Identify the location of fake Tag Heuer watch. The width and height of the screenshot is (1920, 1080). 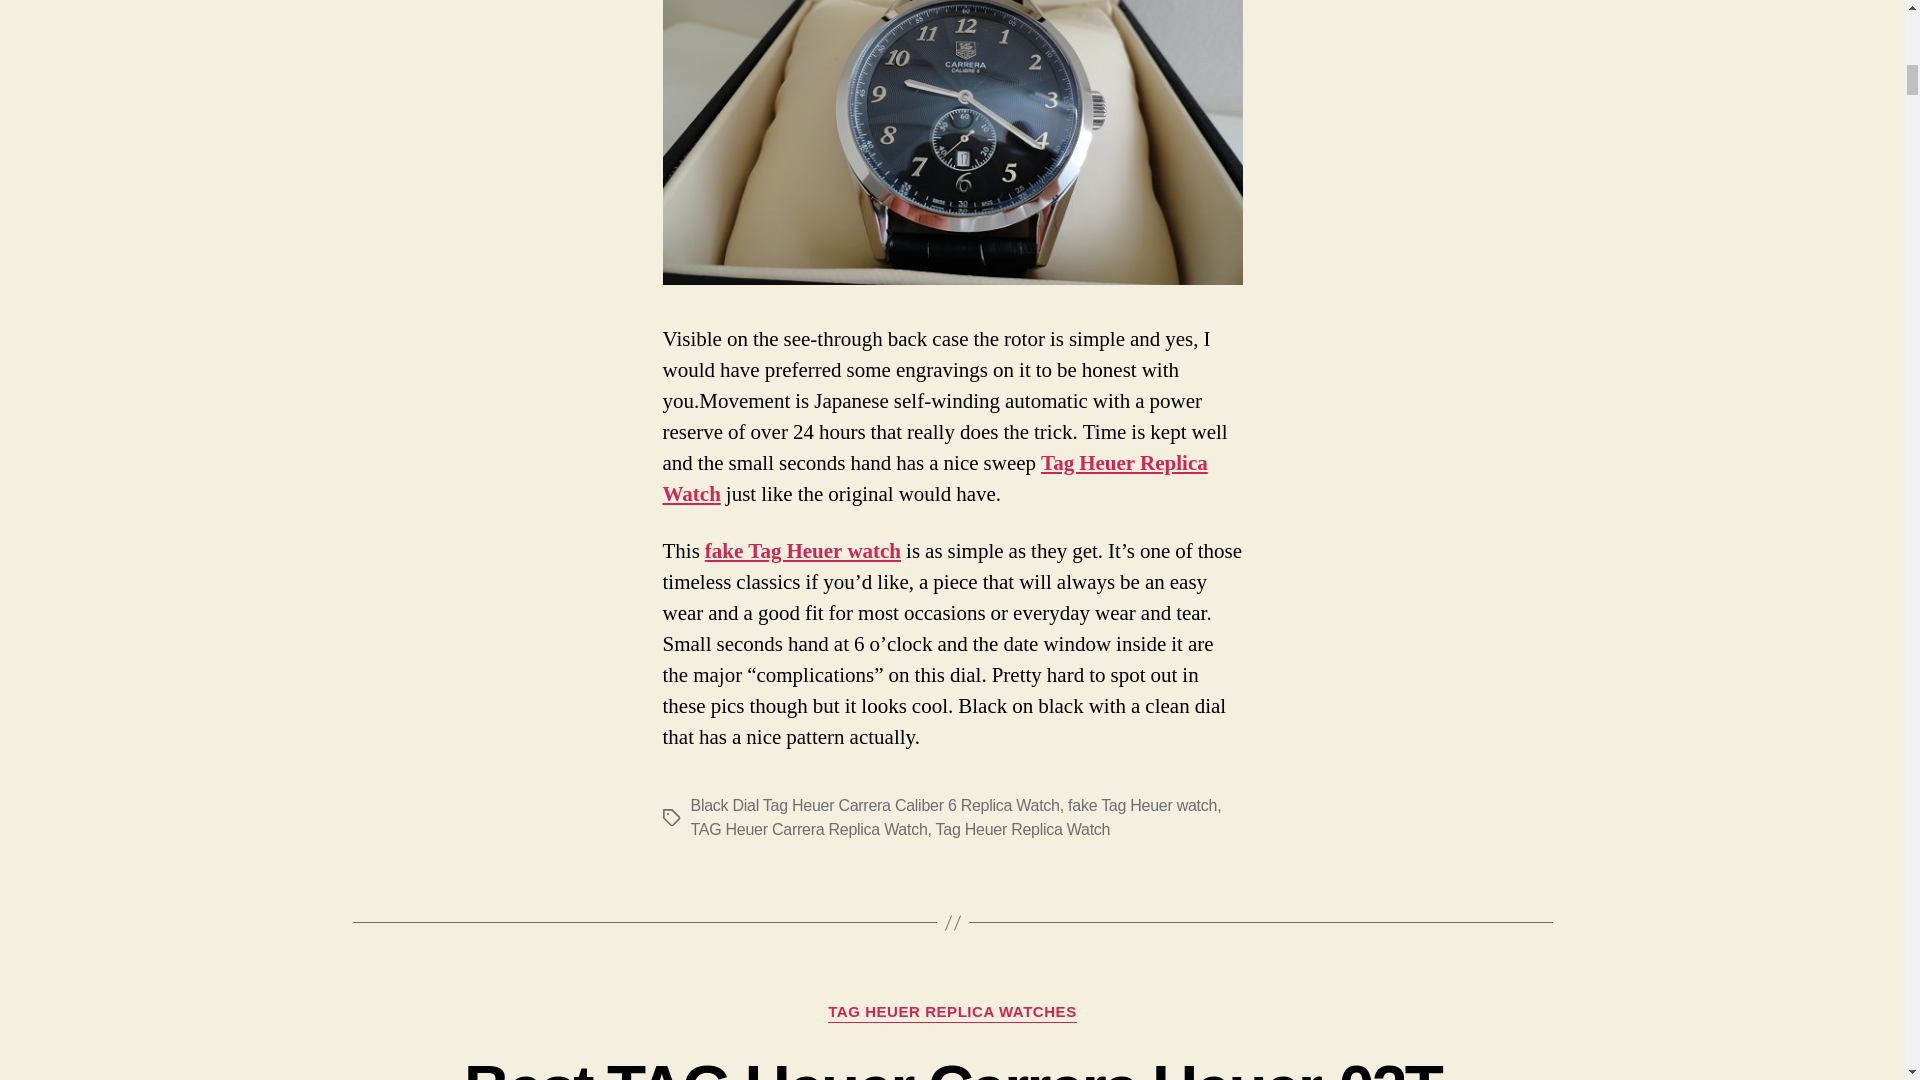
(802, 550).